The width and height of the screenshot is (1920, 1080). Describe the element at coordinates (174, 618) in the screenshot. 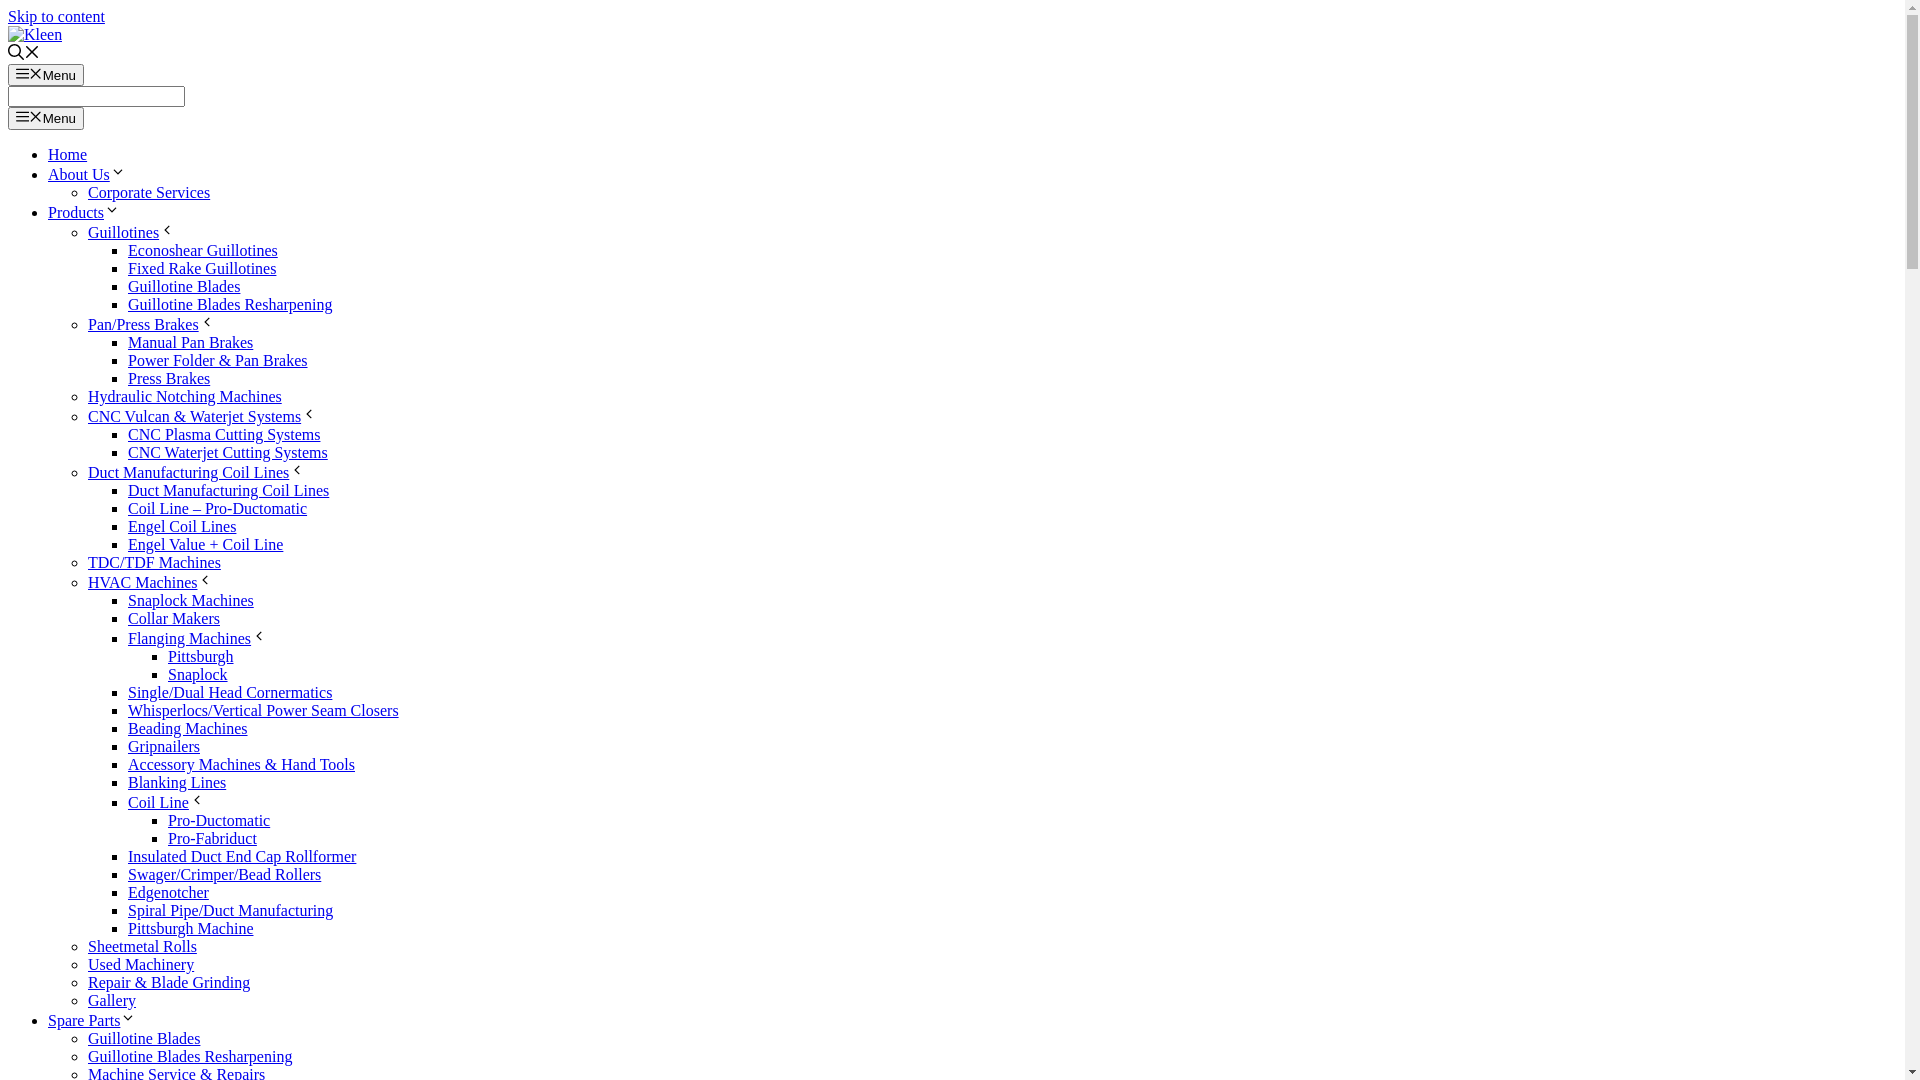

I see `Collar Makers` at that location.